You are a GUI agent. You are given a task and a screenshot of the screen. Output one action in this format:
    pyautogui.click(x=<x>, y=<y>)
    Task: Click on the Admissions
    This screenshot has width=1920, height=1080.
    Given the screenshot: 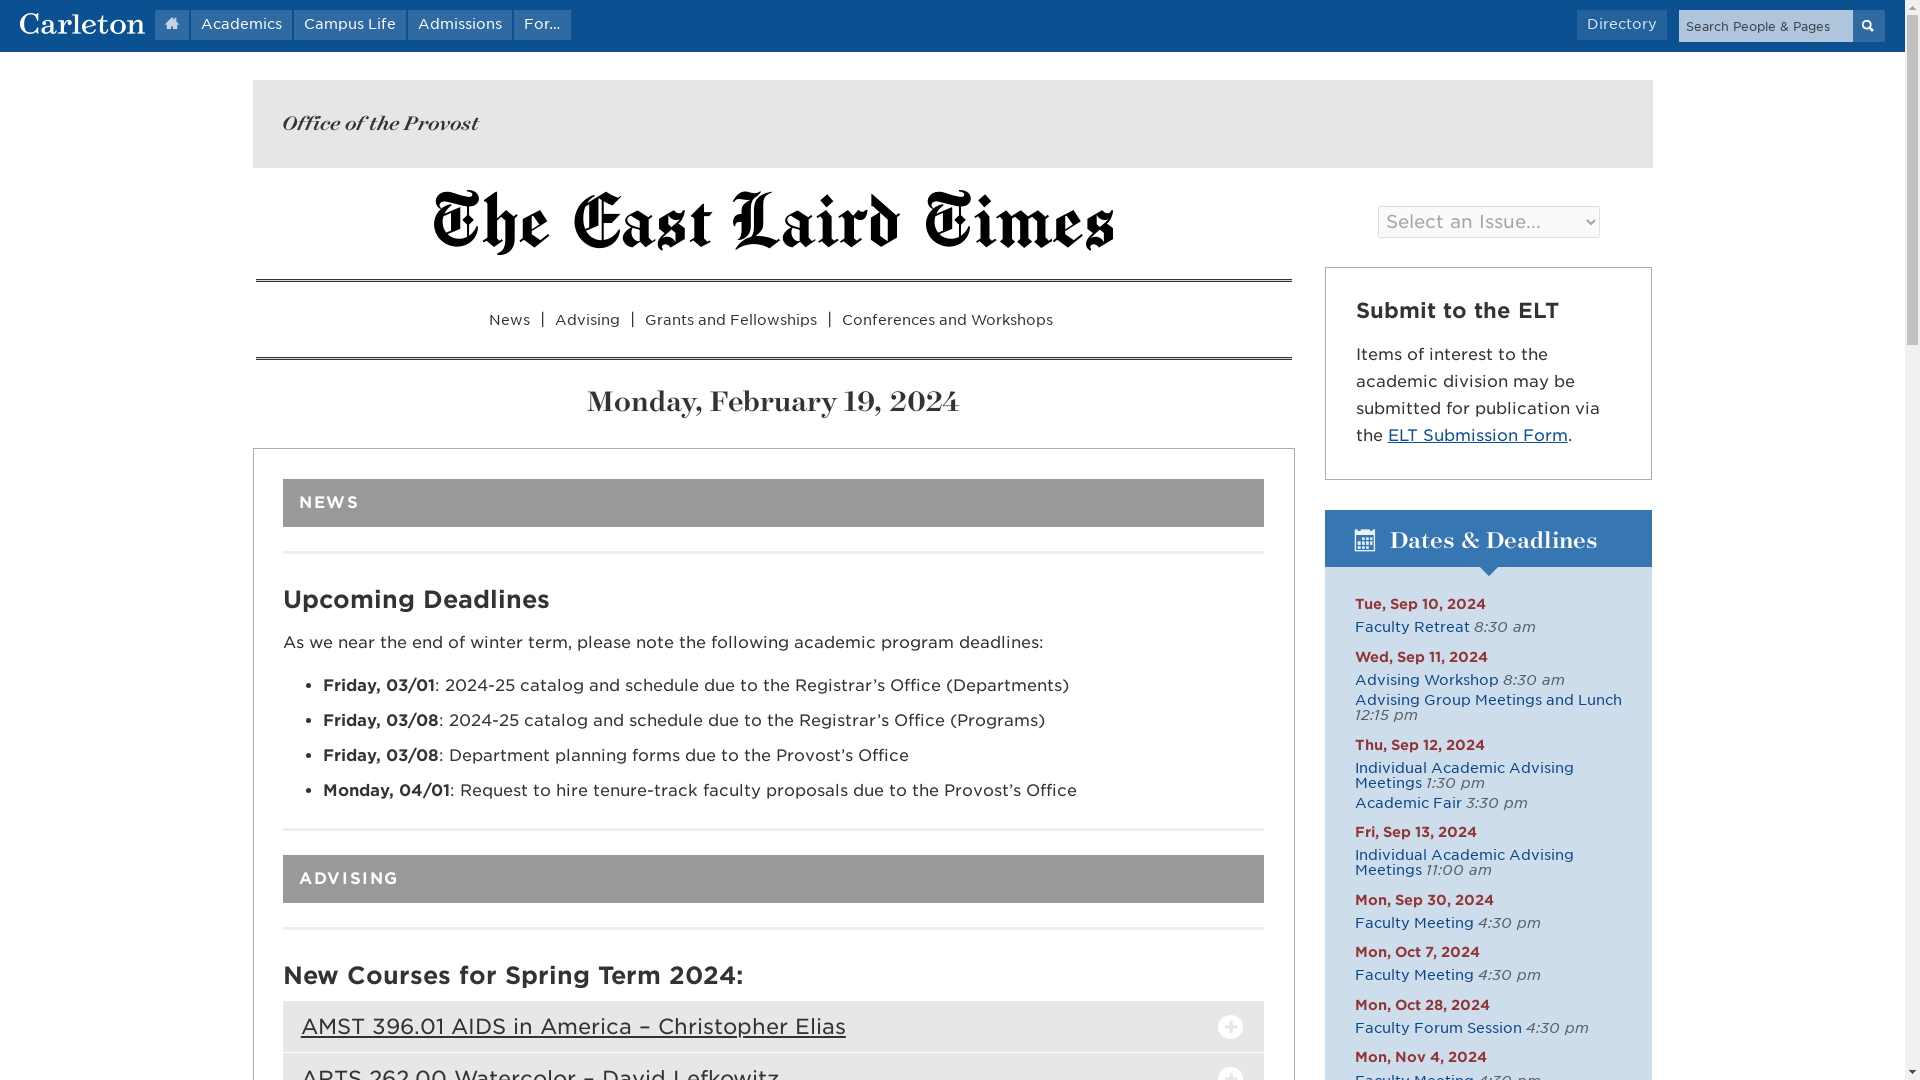 What is the action you would take?
    pyautogui.click(x=460, y=24)
    